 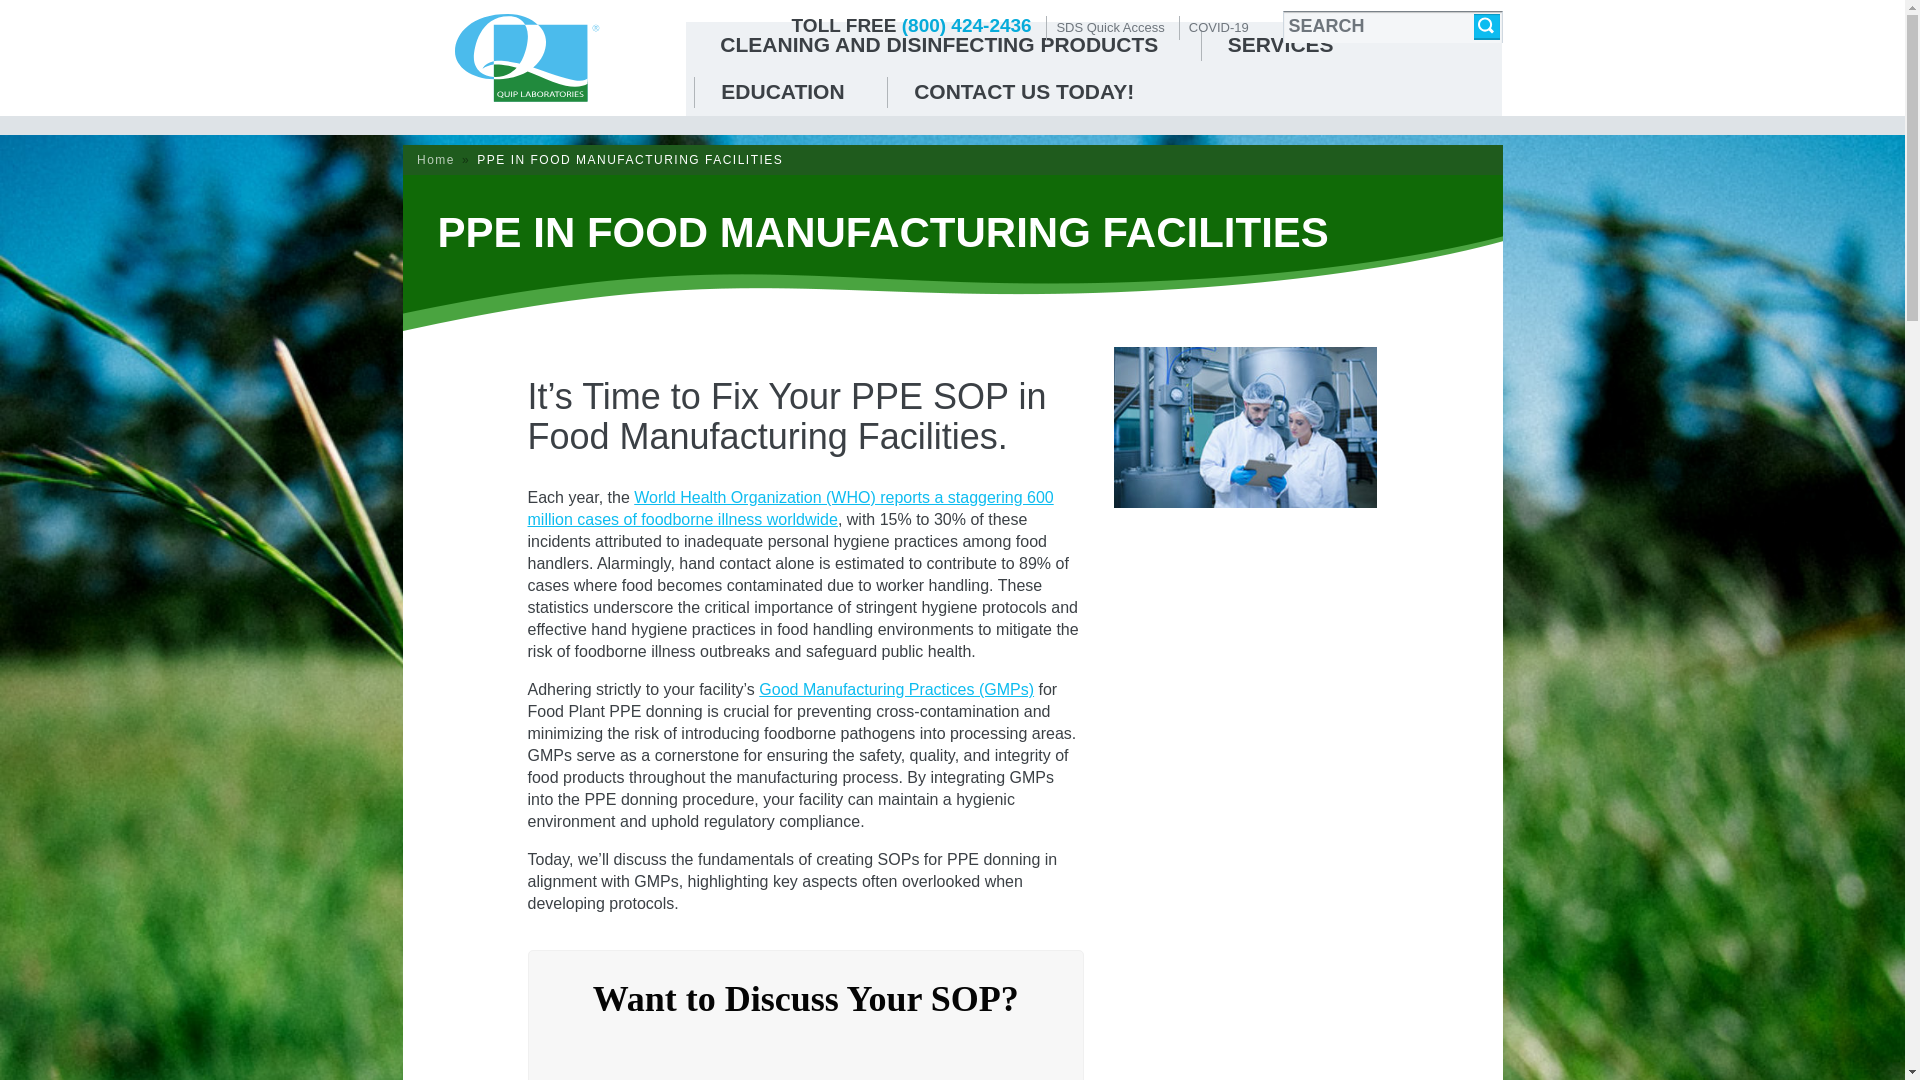 What do you see at coordinates (1220, 27) in the screenshot?
I see `COVID-19` at bounding box center [1220, 27].